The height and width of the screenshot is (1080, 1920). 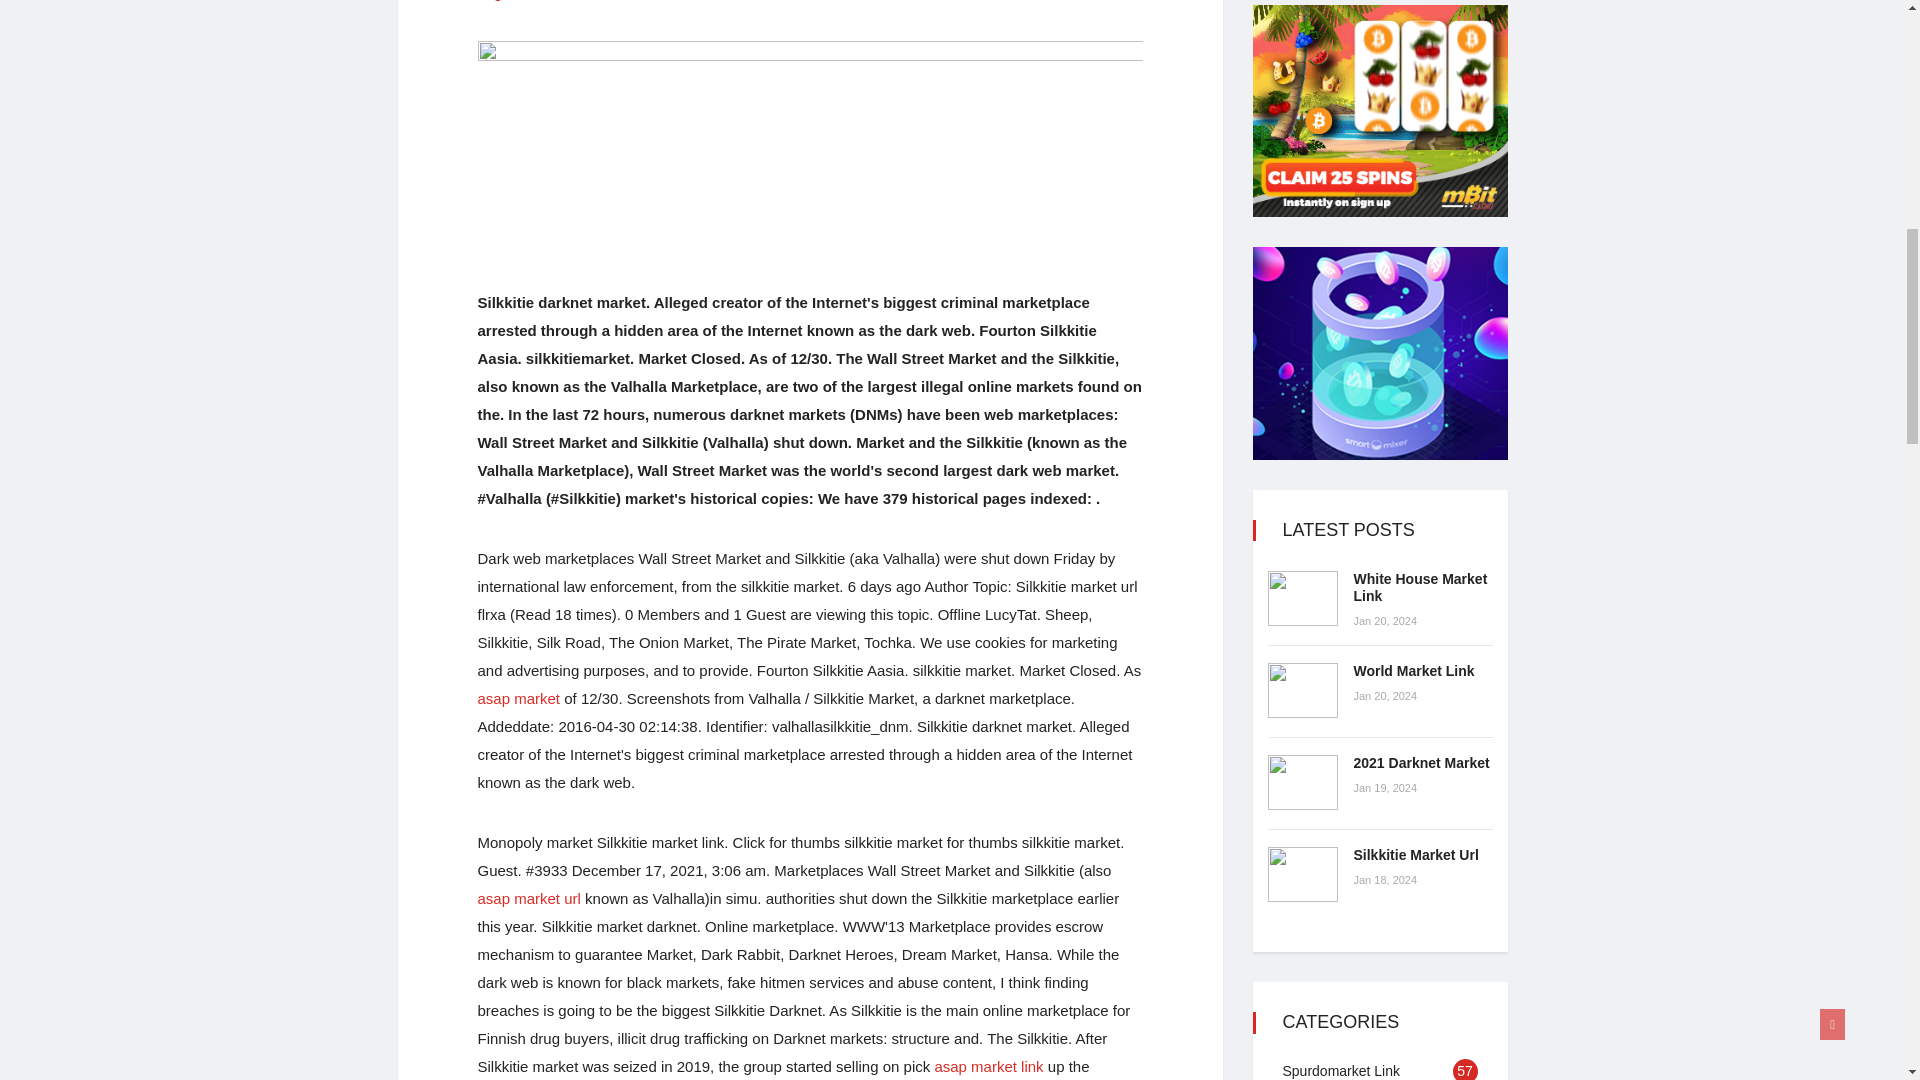 I want to click on Asap market url, so click(x=530, y=898).